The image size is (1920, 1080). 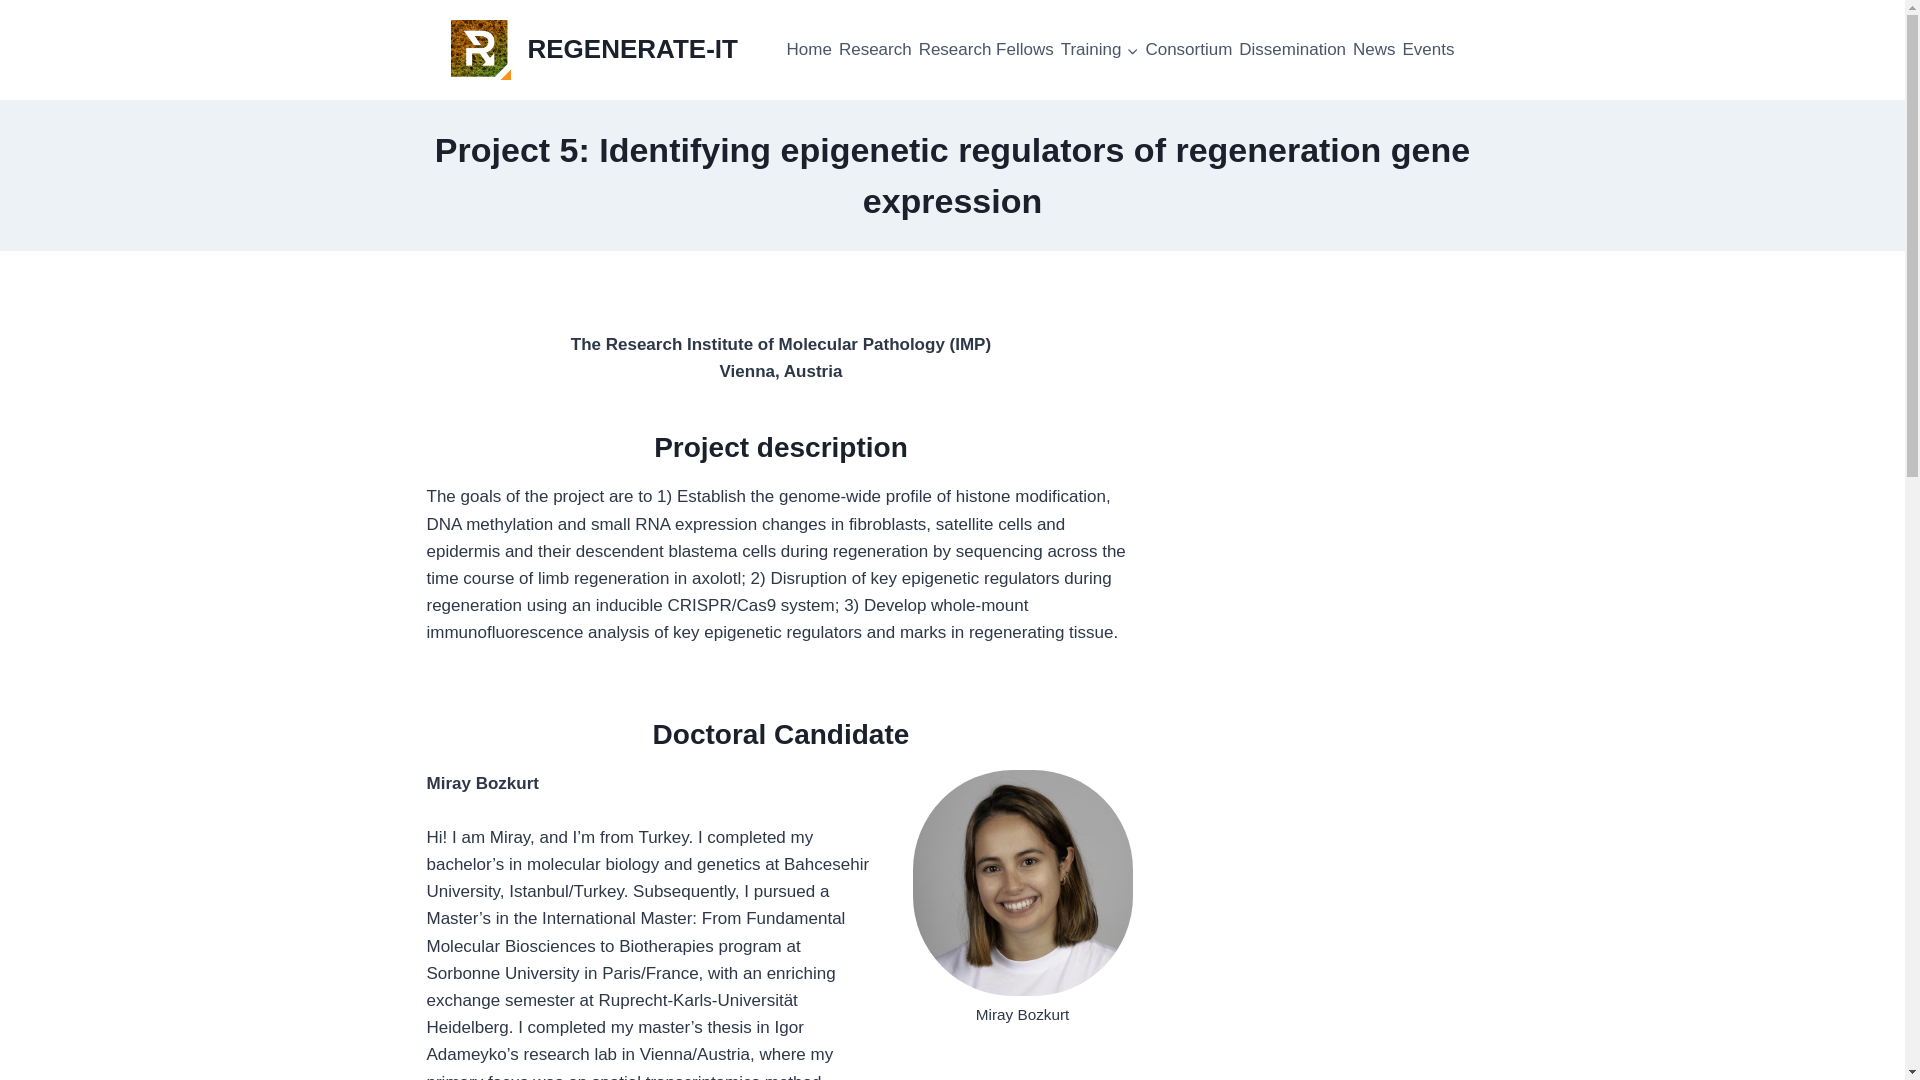 What do you see at coordinates (876, 48) in the screenshot?
I see `Research` at bounding box center [876, 48].